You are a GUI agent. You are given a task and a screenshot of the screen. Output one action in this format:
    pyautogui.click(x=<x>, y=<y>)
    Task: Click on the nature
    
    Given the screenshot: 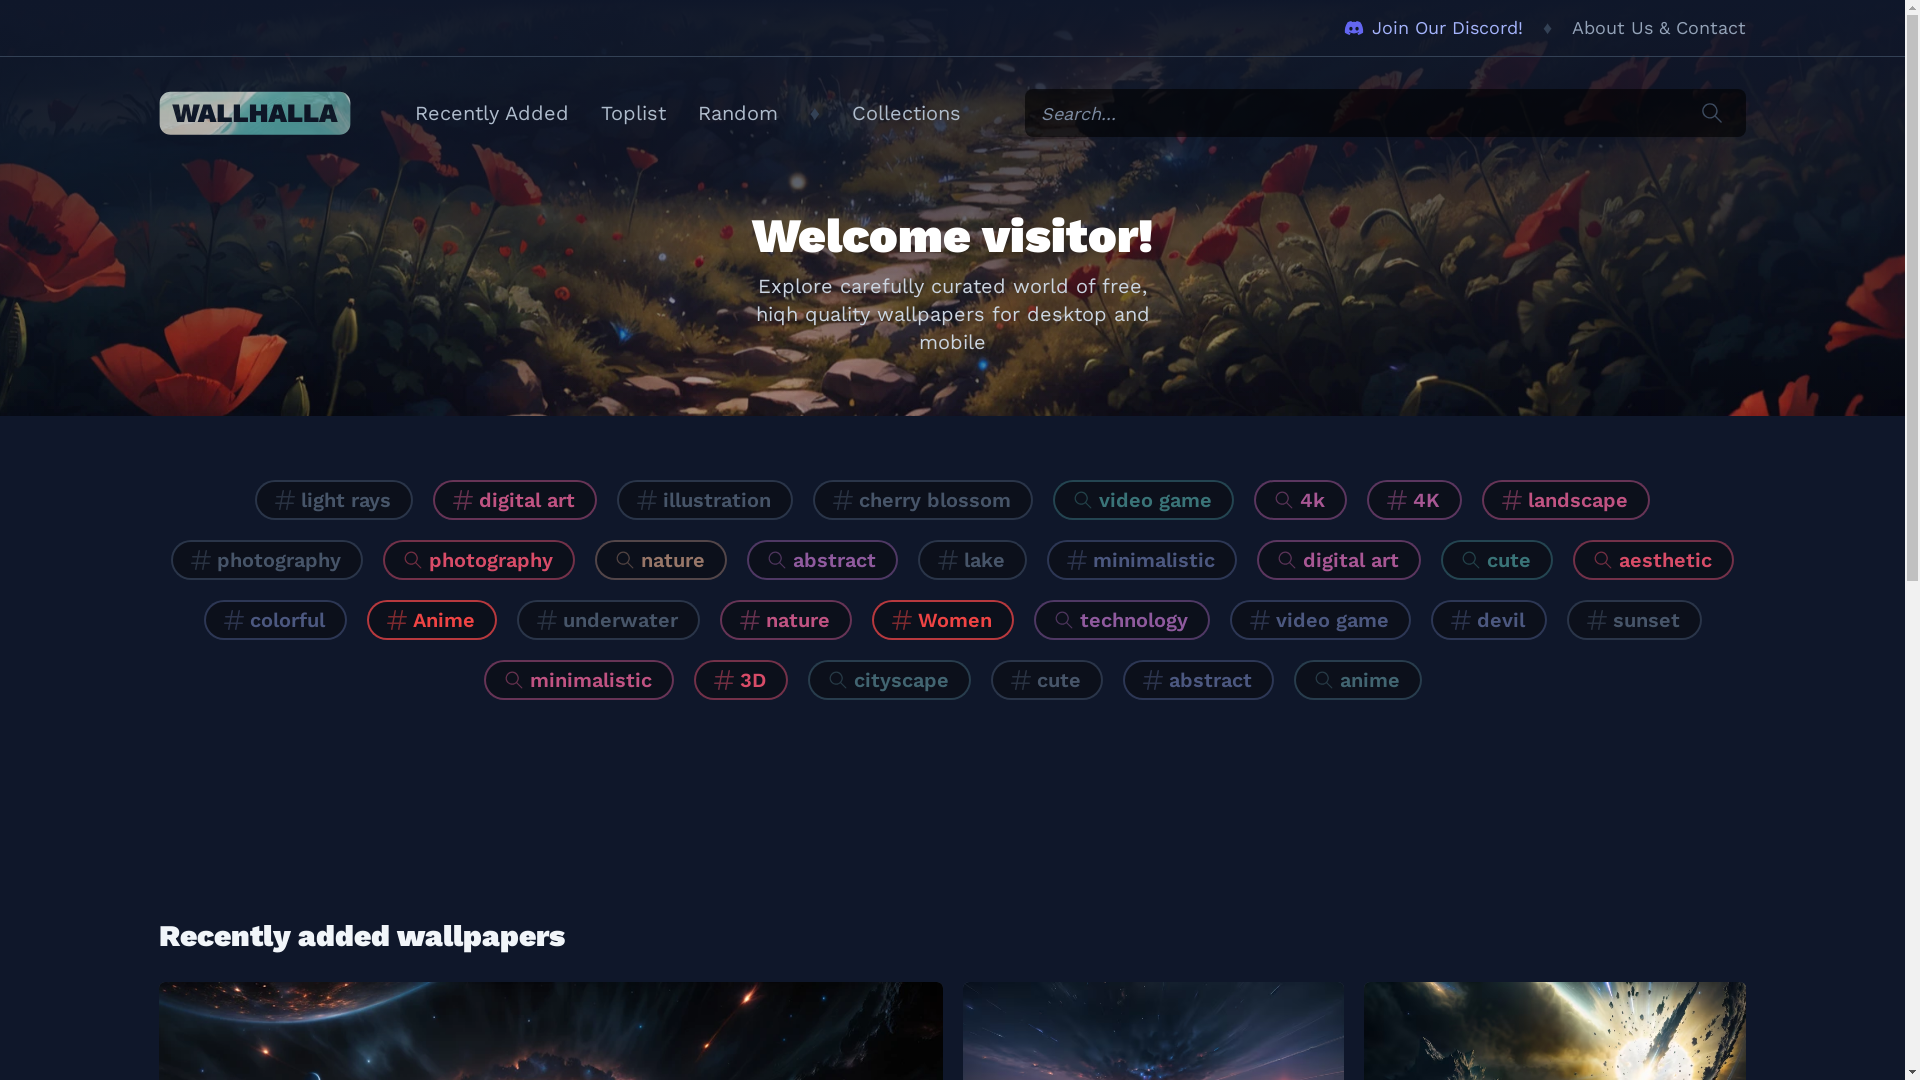 What is the action you would take?
    pyautogui.click(x=786, y=620)
    